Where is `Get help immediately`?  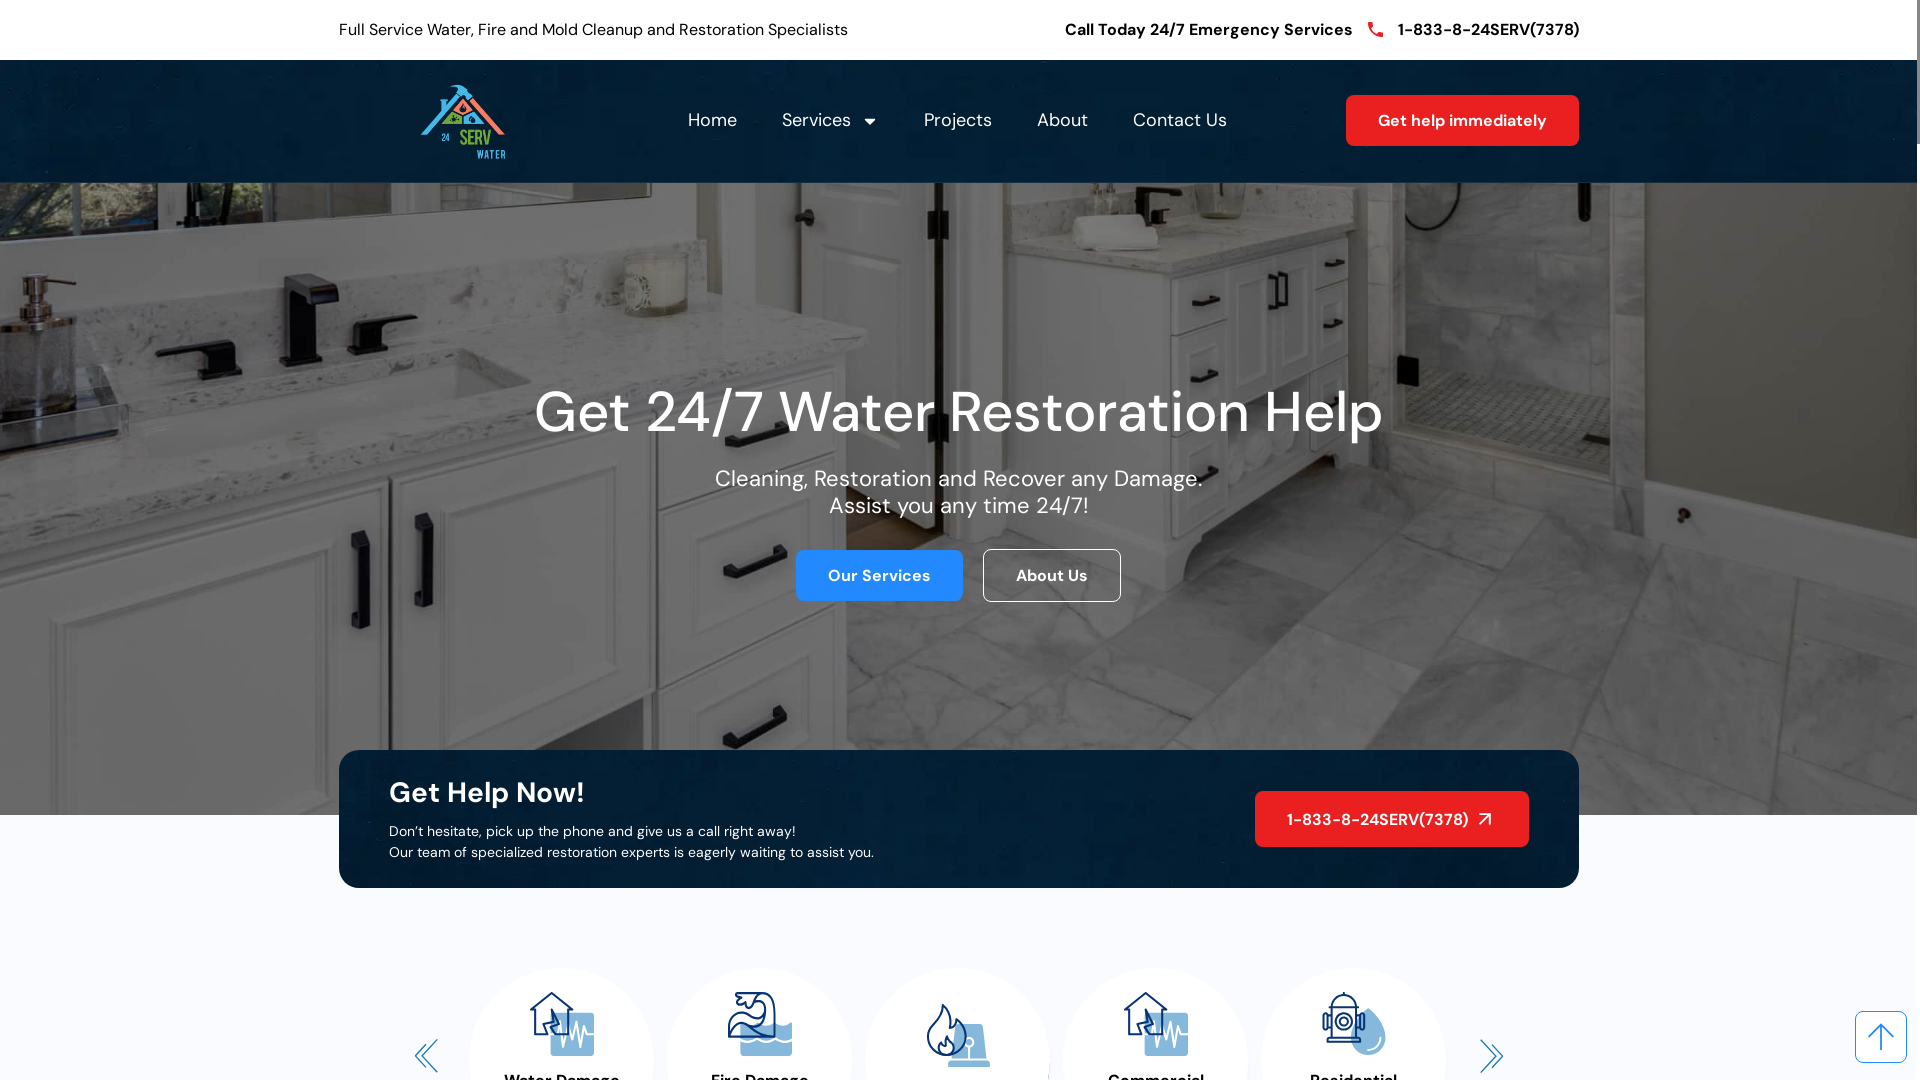 Get help immediately is located at coordinates (1462, 120).